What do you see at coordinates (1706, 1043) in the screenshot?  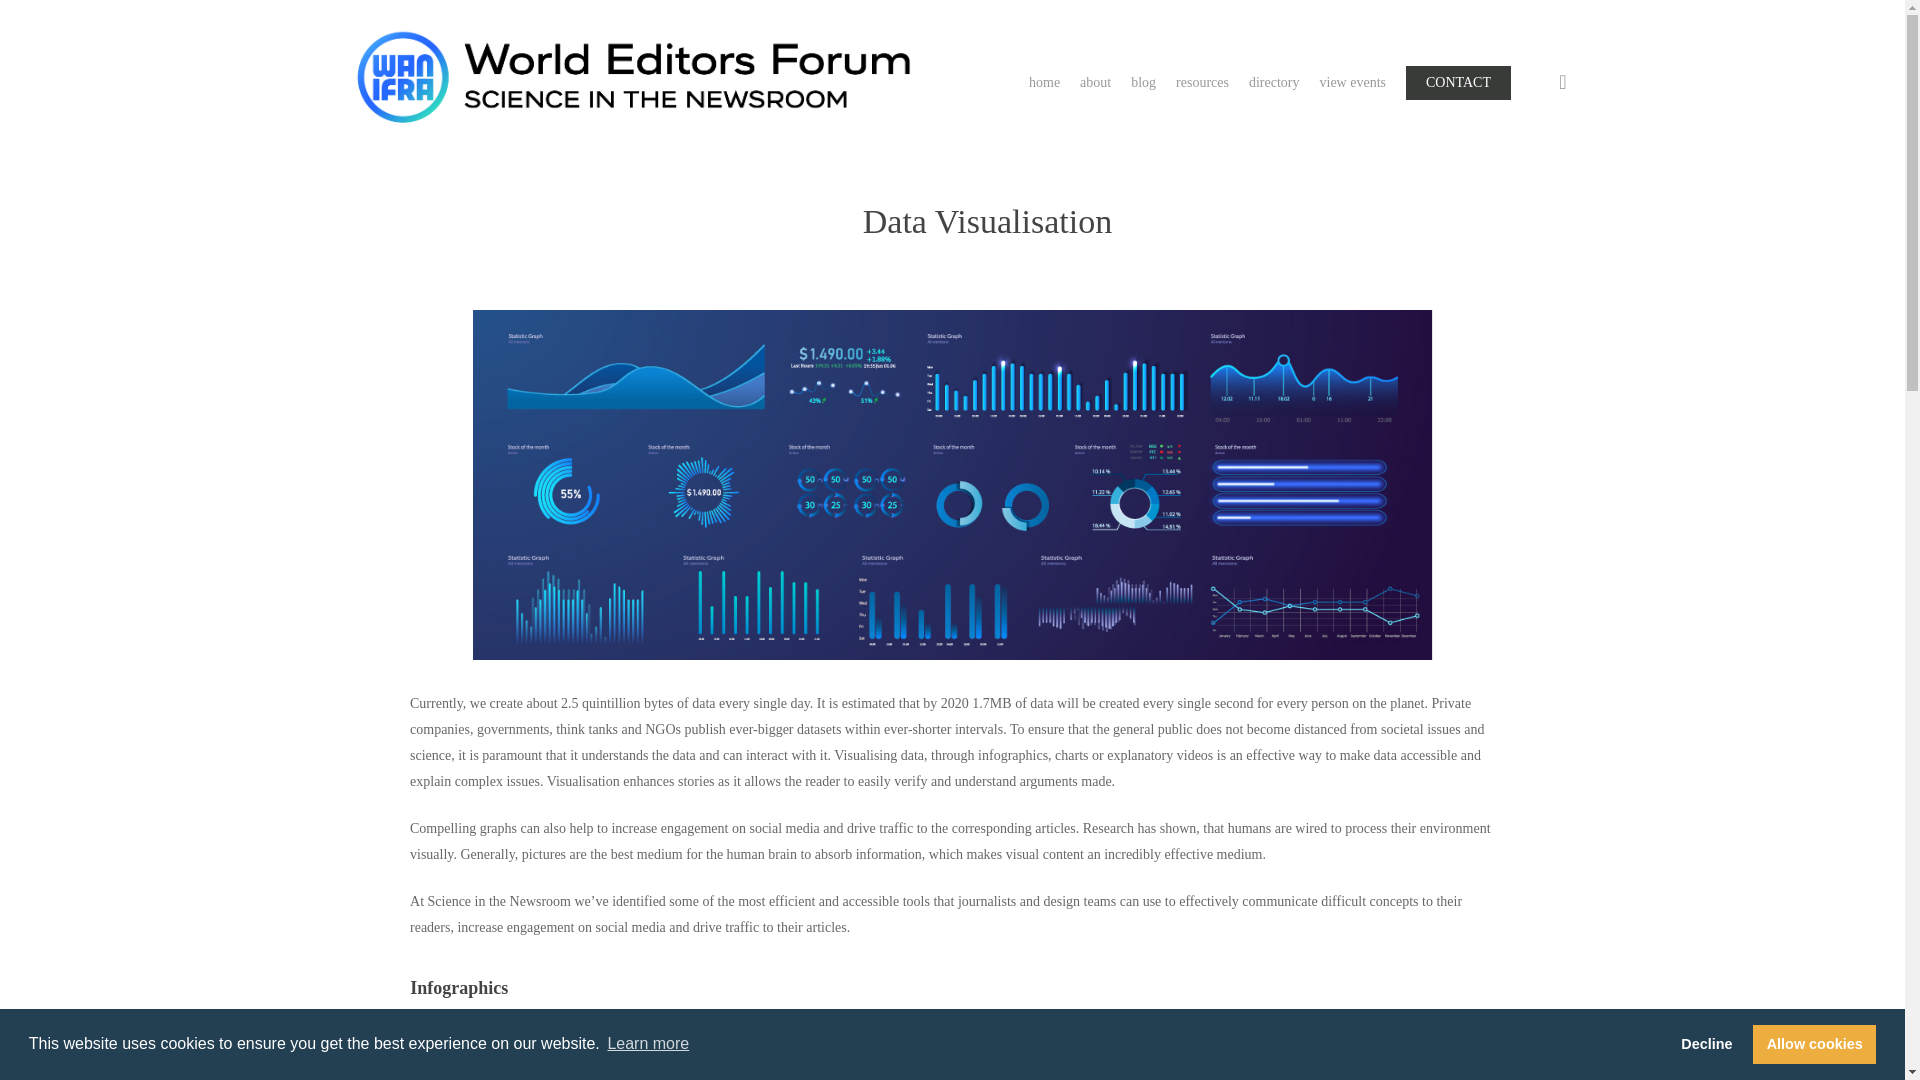 I see `Decline` at bounding box center [1706, 1043].